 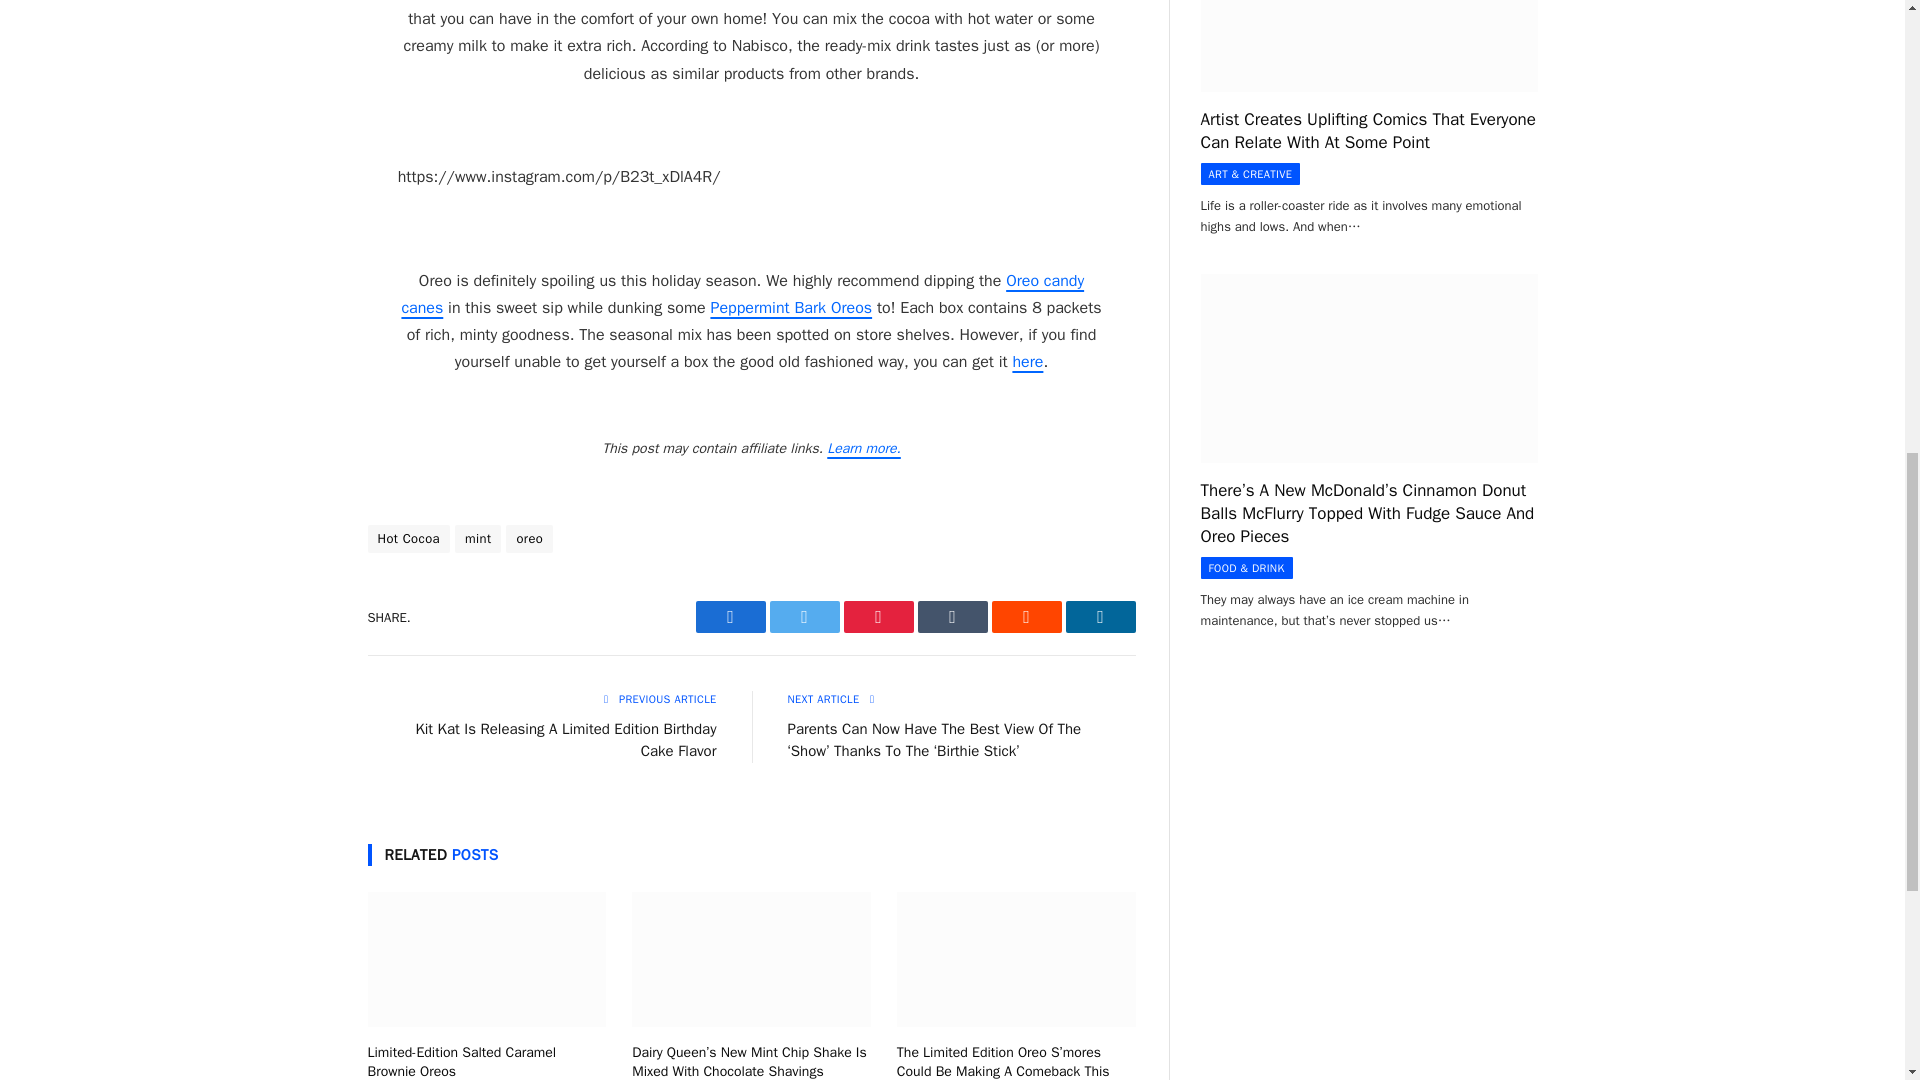 I want to click on Peppermint Bark Oreos, so click(x=790, y=308).